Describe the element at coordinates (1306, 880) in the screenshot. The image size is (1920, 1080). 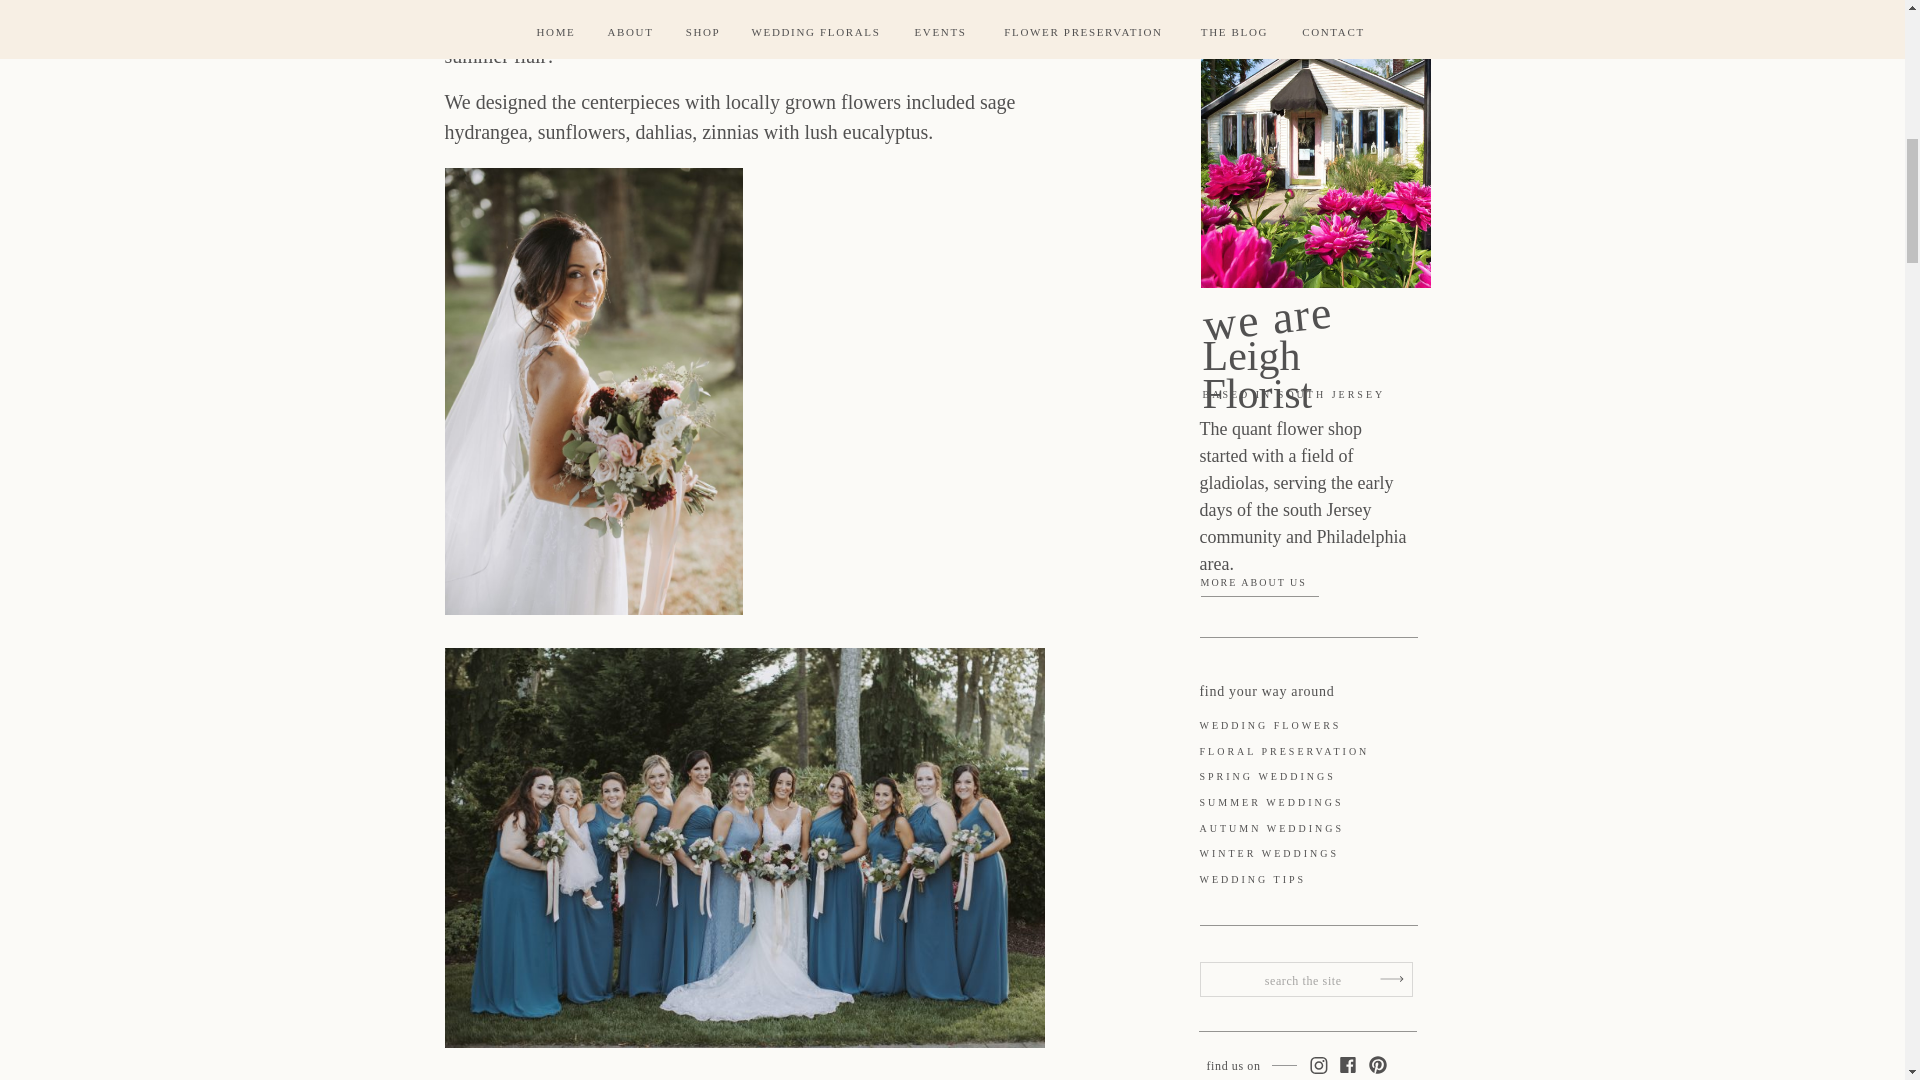
I see `WEDDING TIPS` at that location.